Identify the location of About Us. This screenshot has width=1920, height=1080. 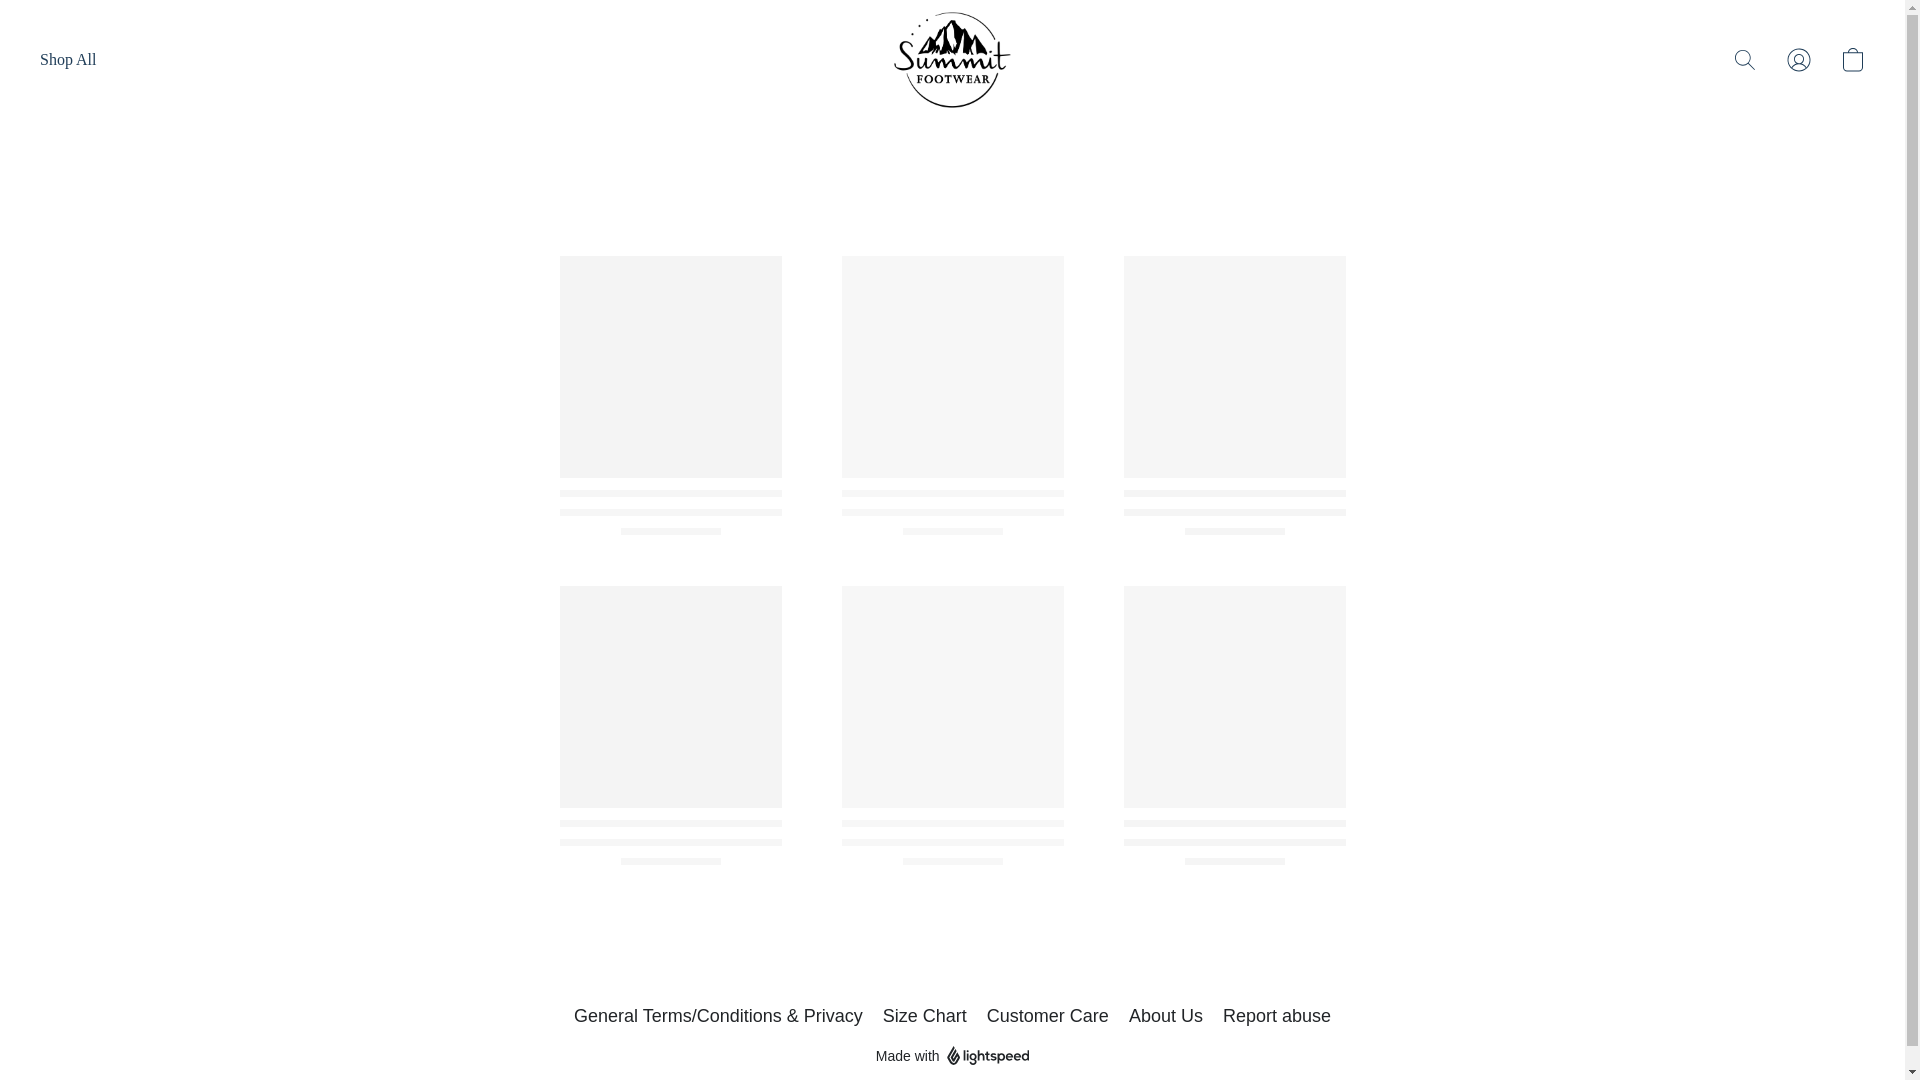
(1166, 1016).